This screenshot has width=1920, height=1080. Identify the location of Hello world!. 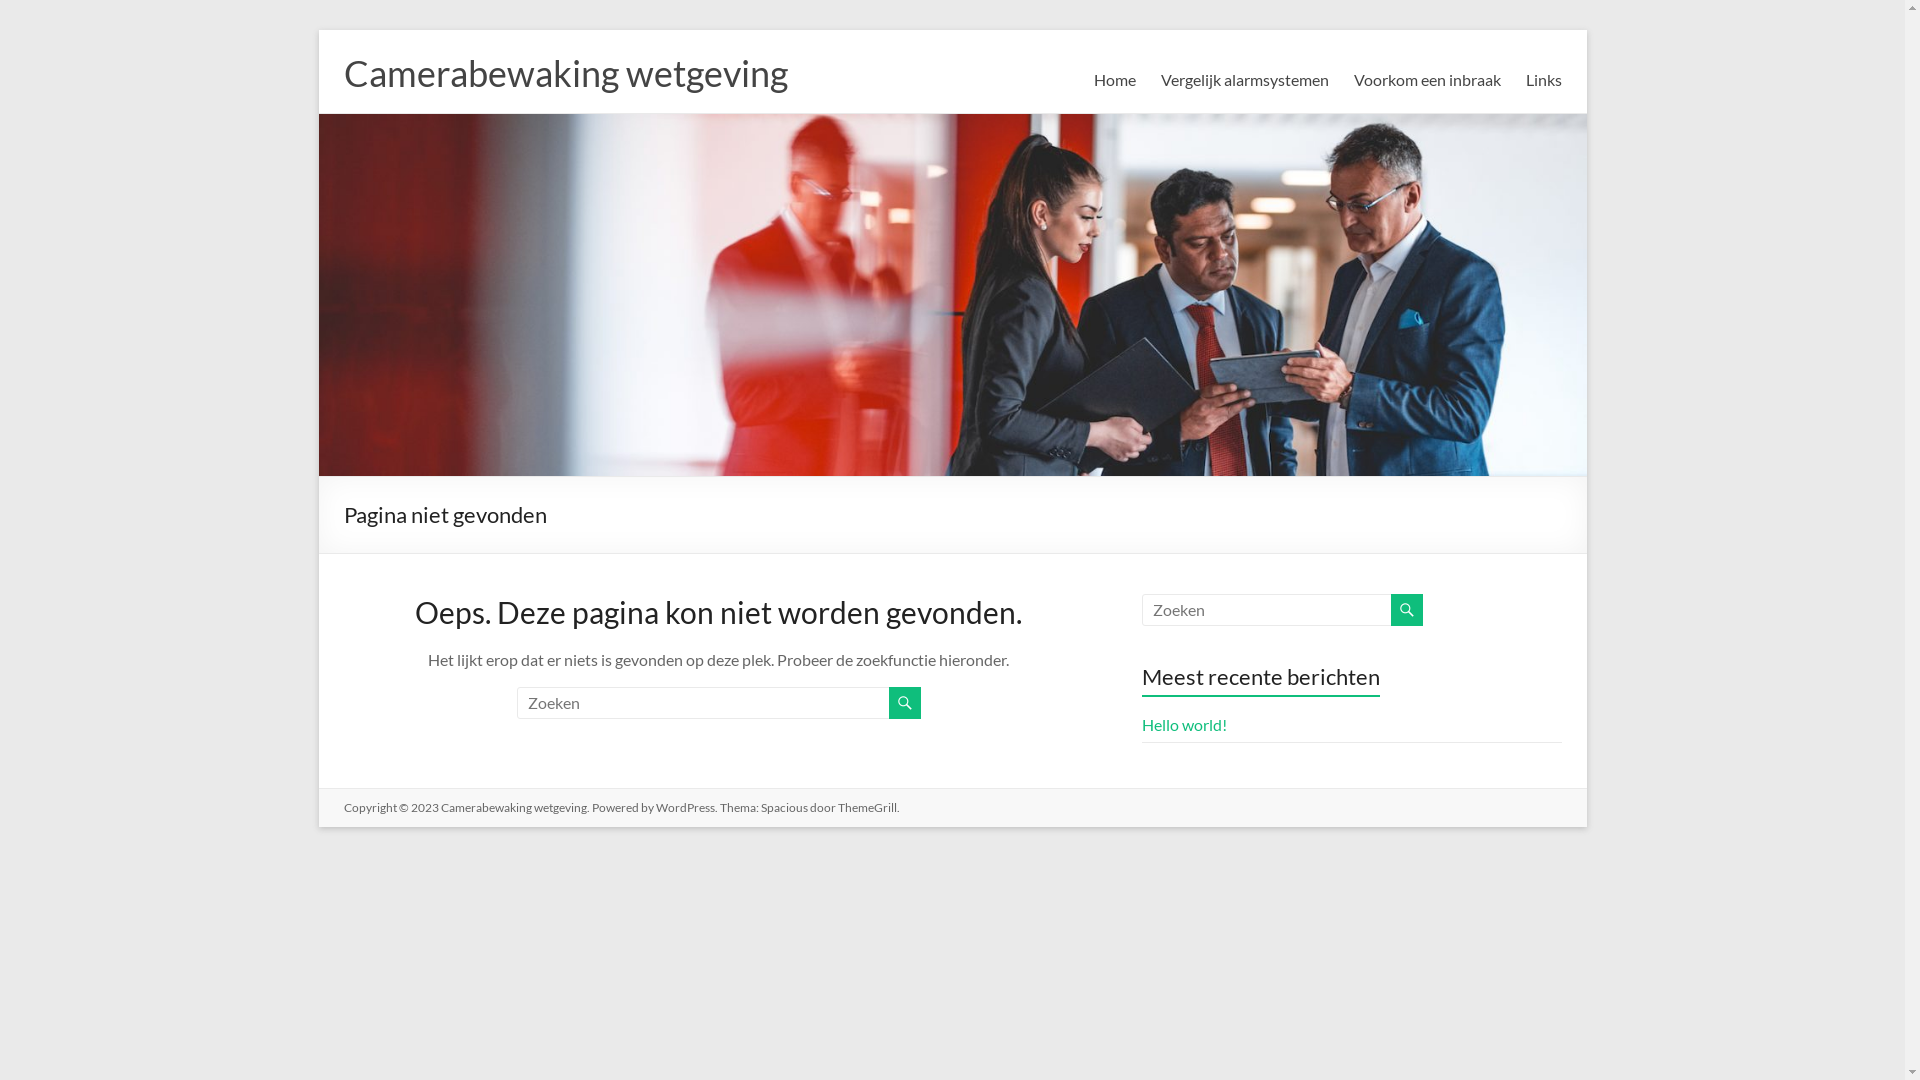
(1184, 724).